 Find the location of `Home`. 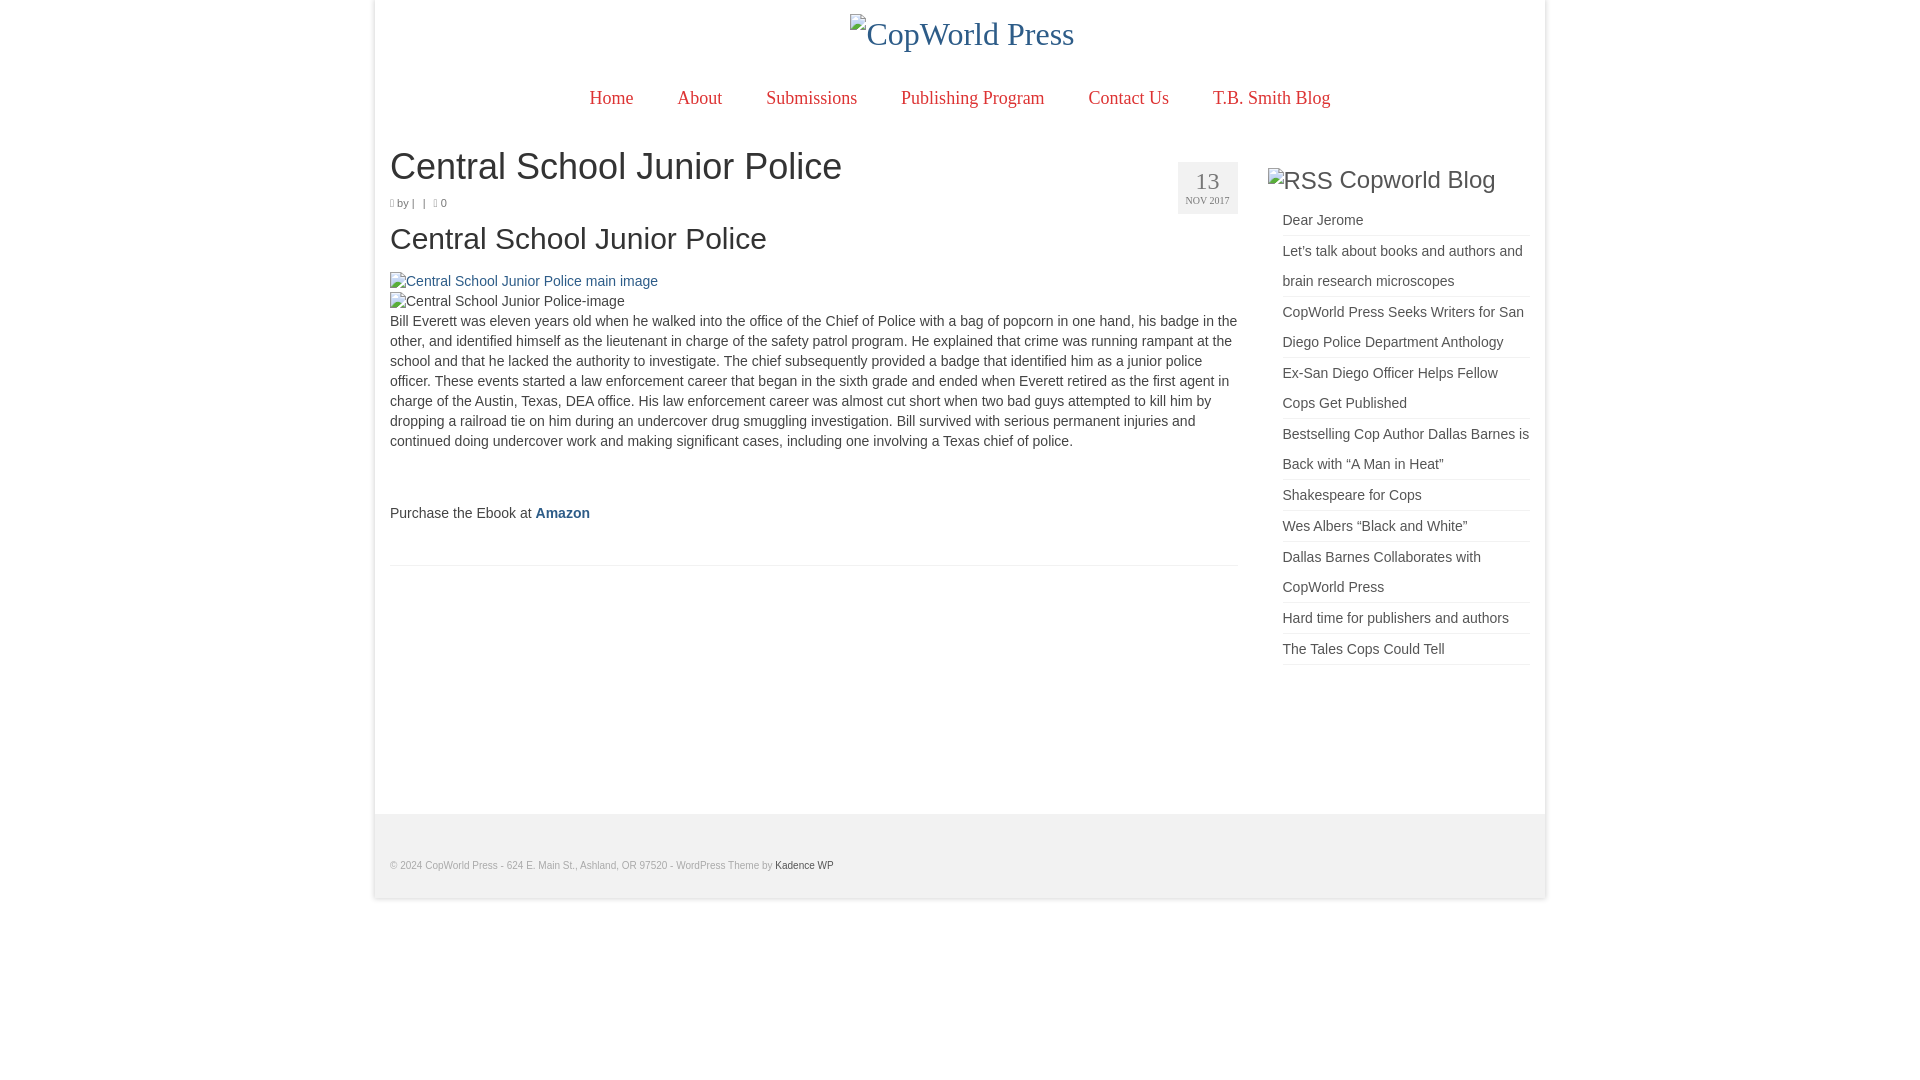

Home is located at coordinates (610, 97).